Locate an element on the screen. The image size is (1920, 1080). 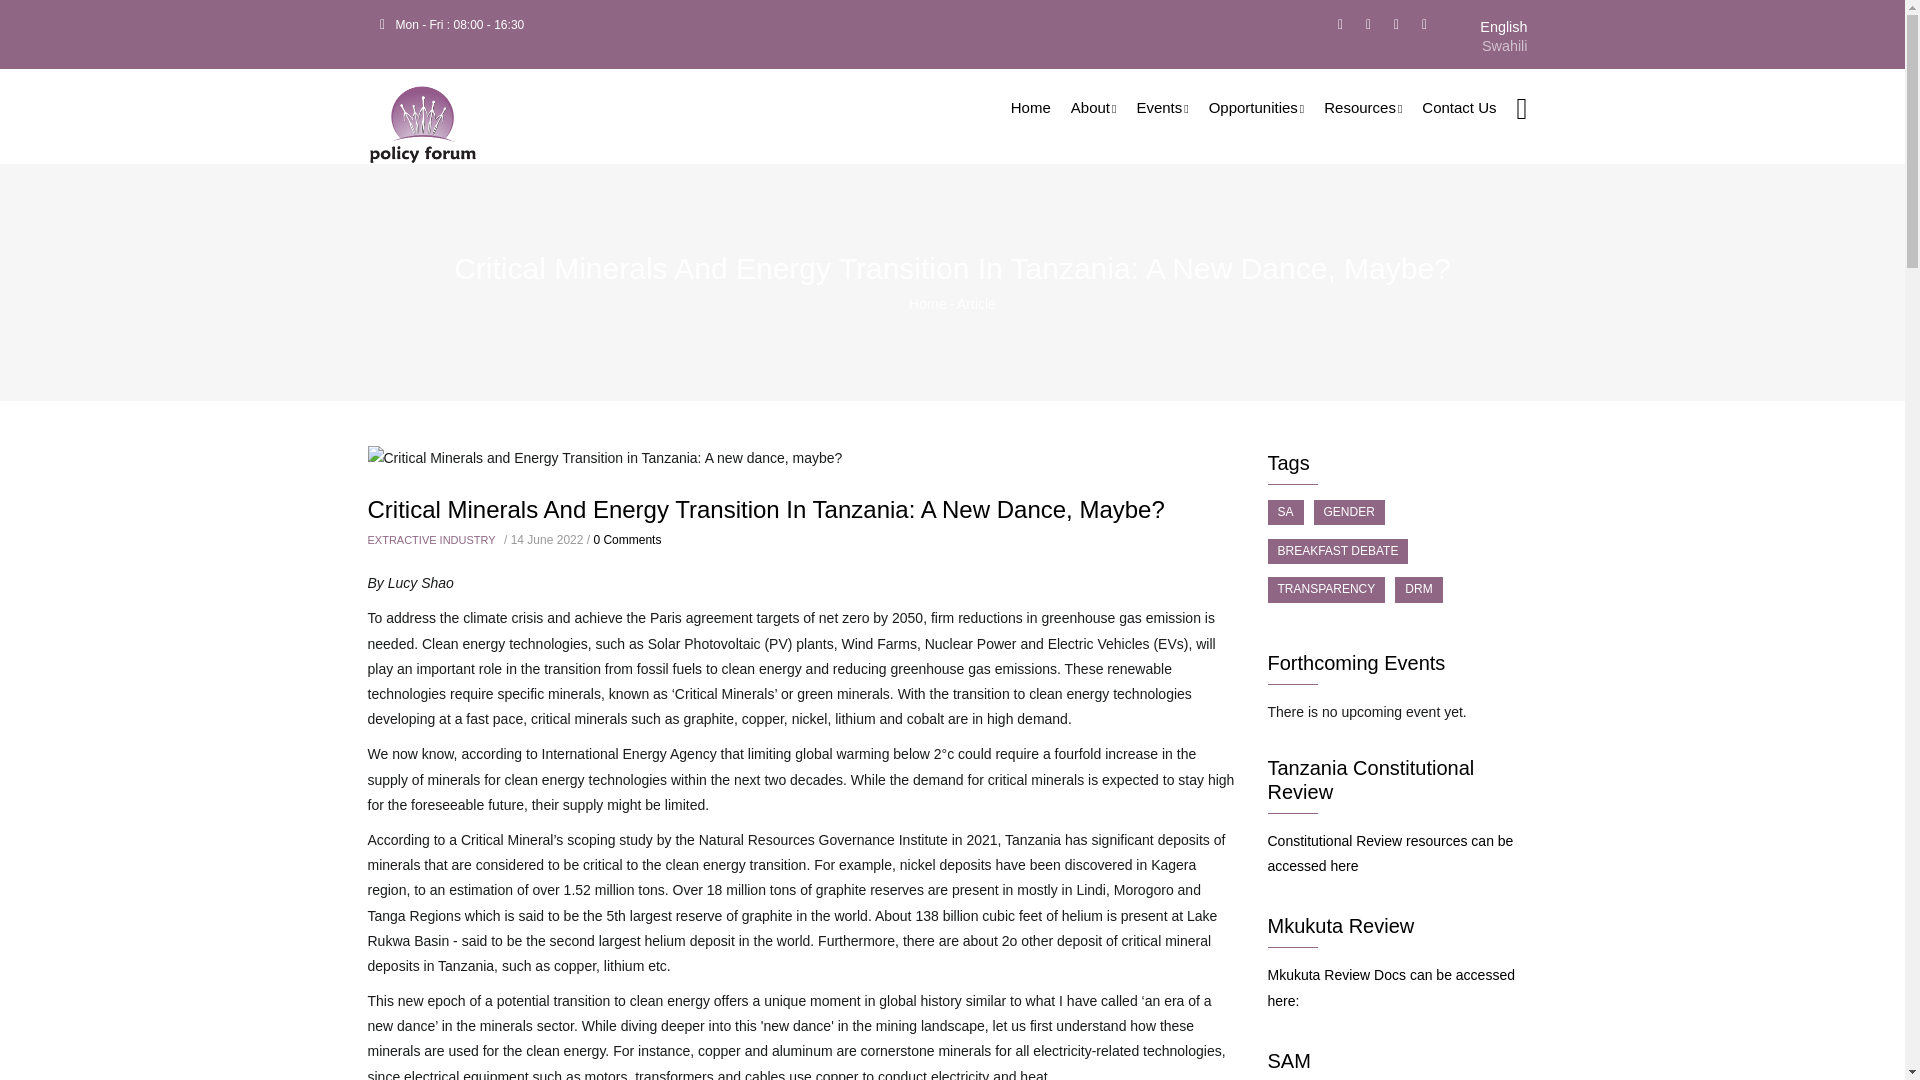
Opportunities is located at coordinates (1256, 107).